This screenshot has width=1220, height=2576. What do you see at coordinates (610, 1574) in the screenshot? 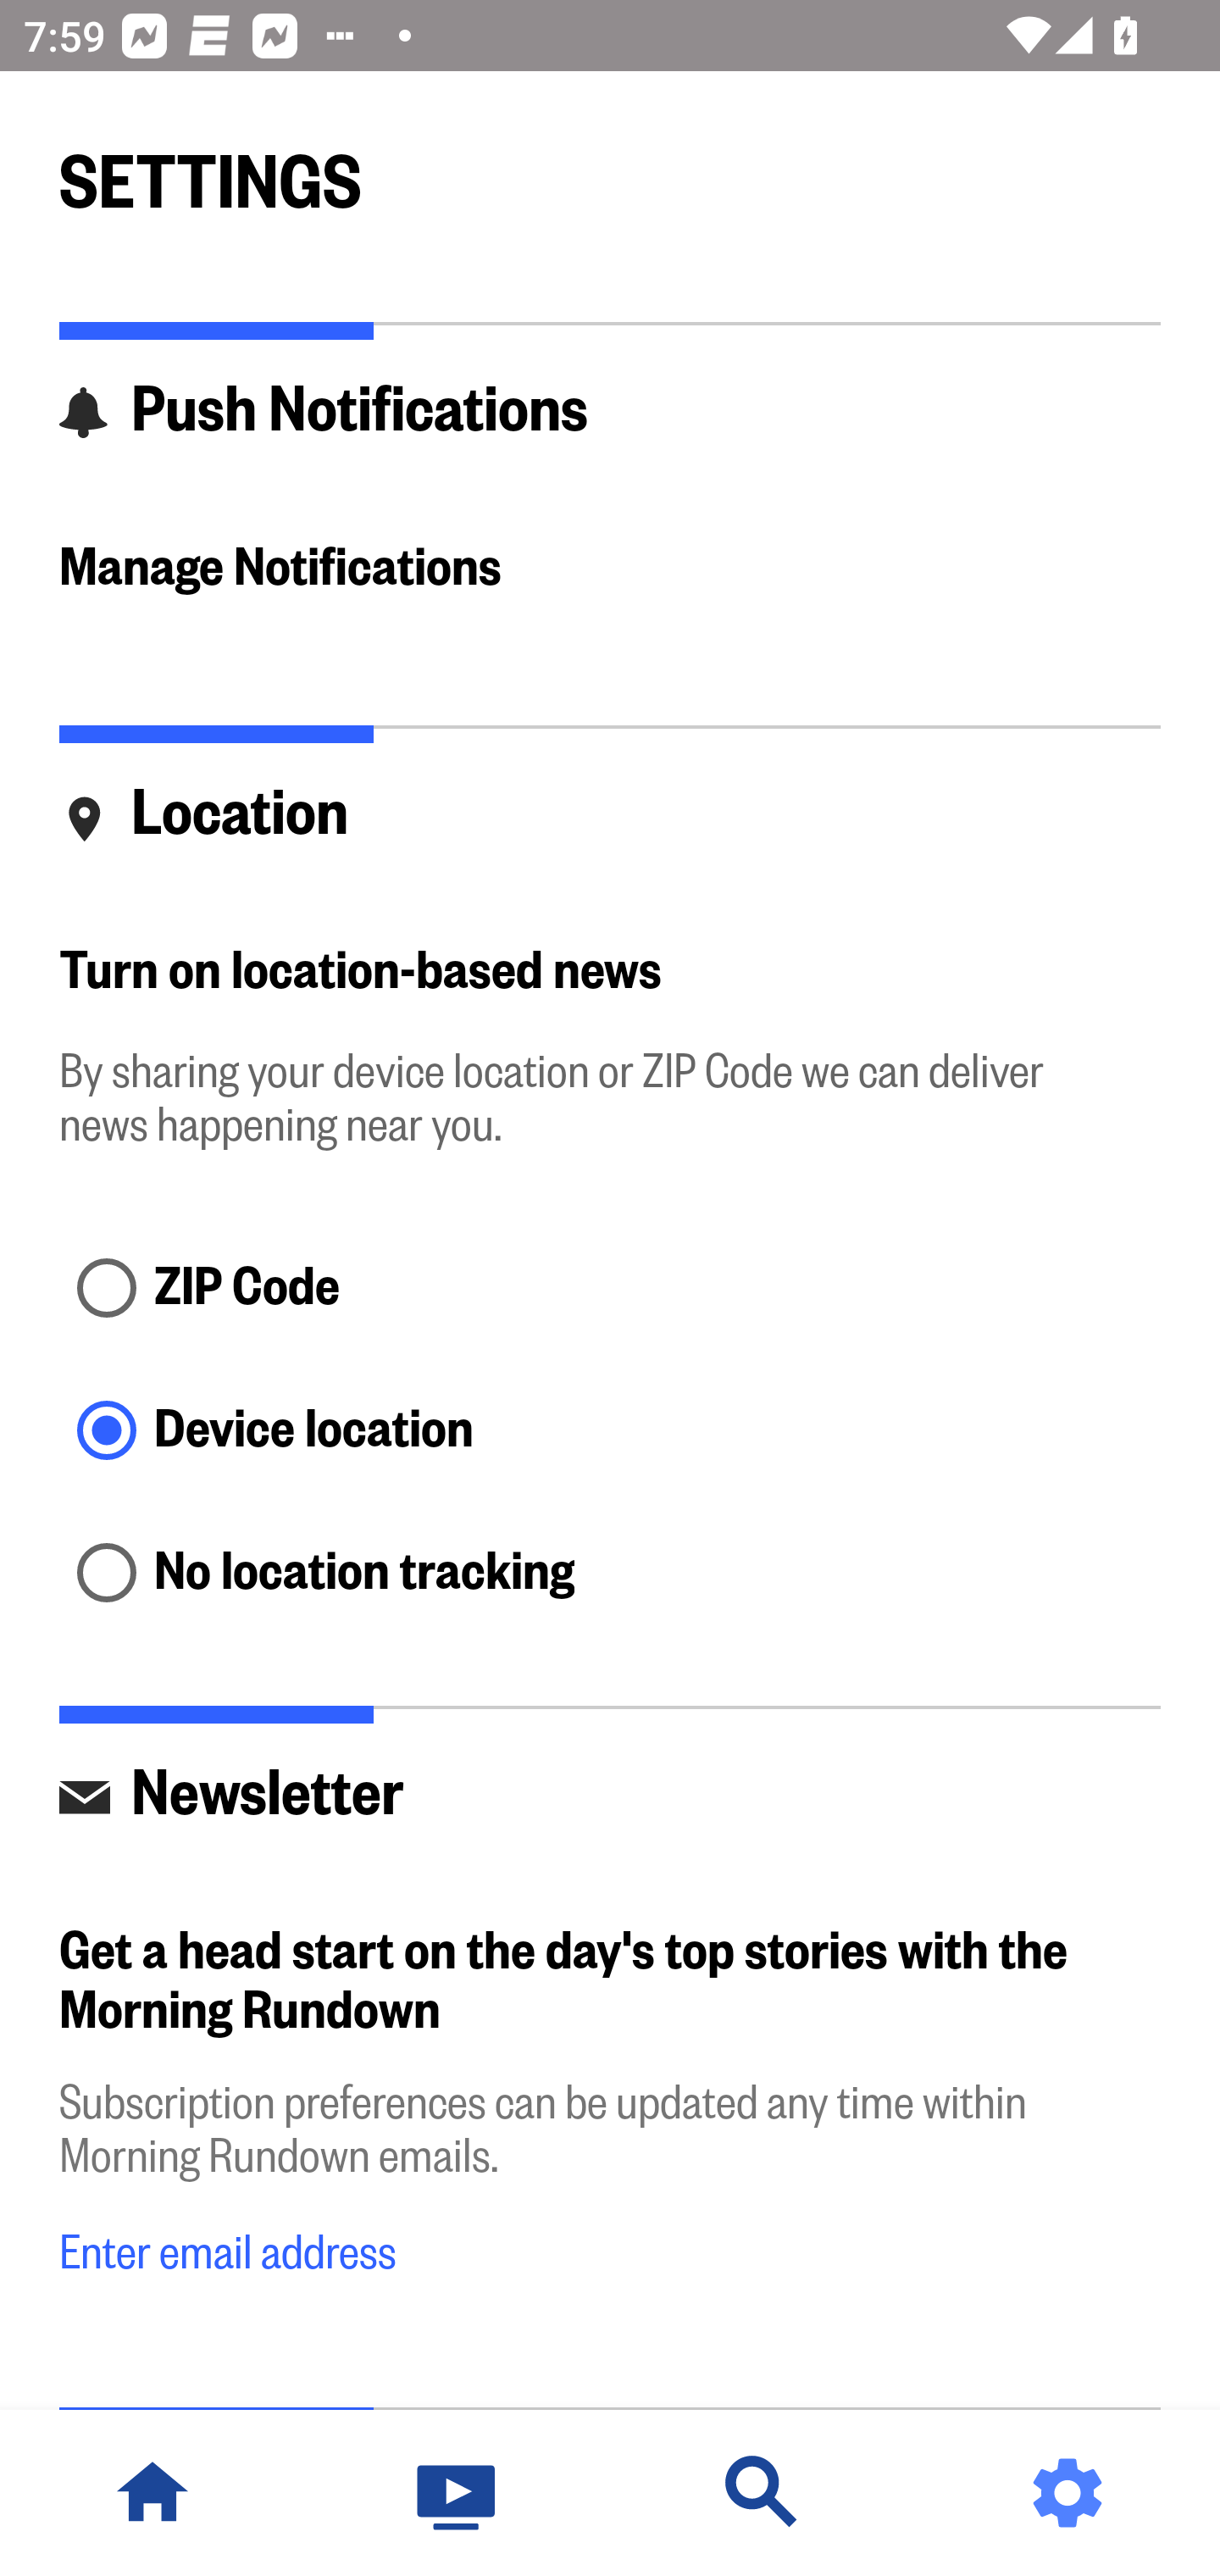
I see `No location tracking` at bounding box center [610, 1574].